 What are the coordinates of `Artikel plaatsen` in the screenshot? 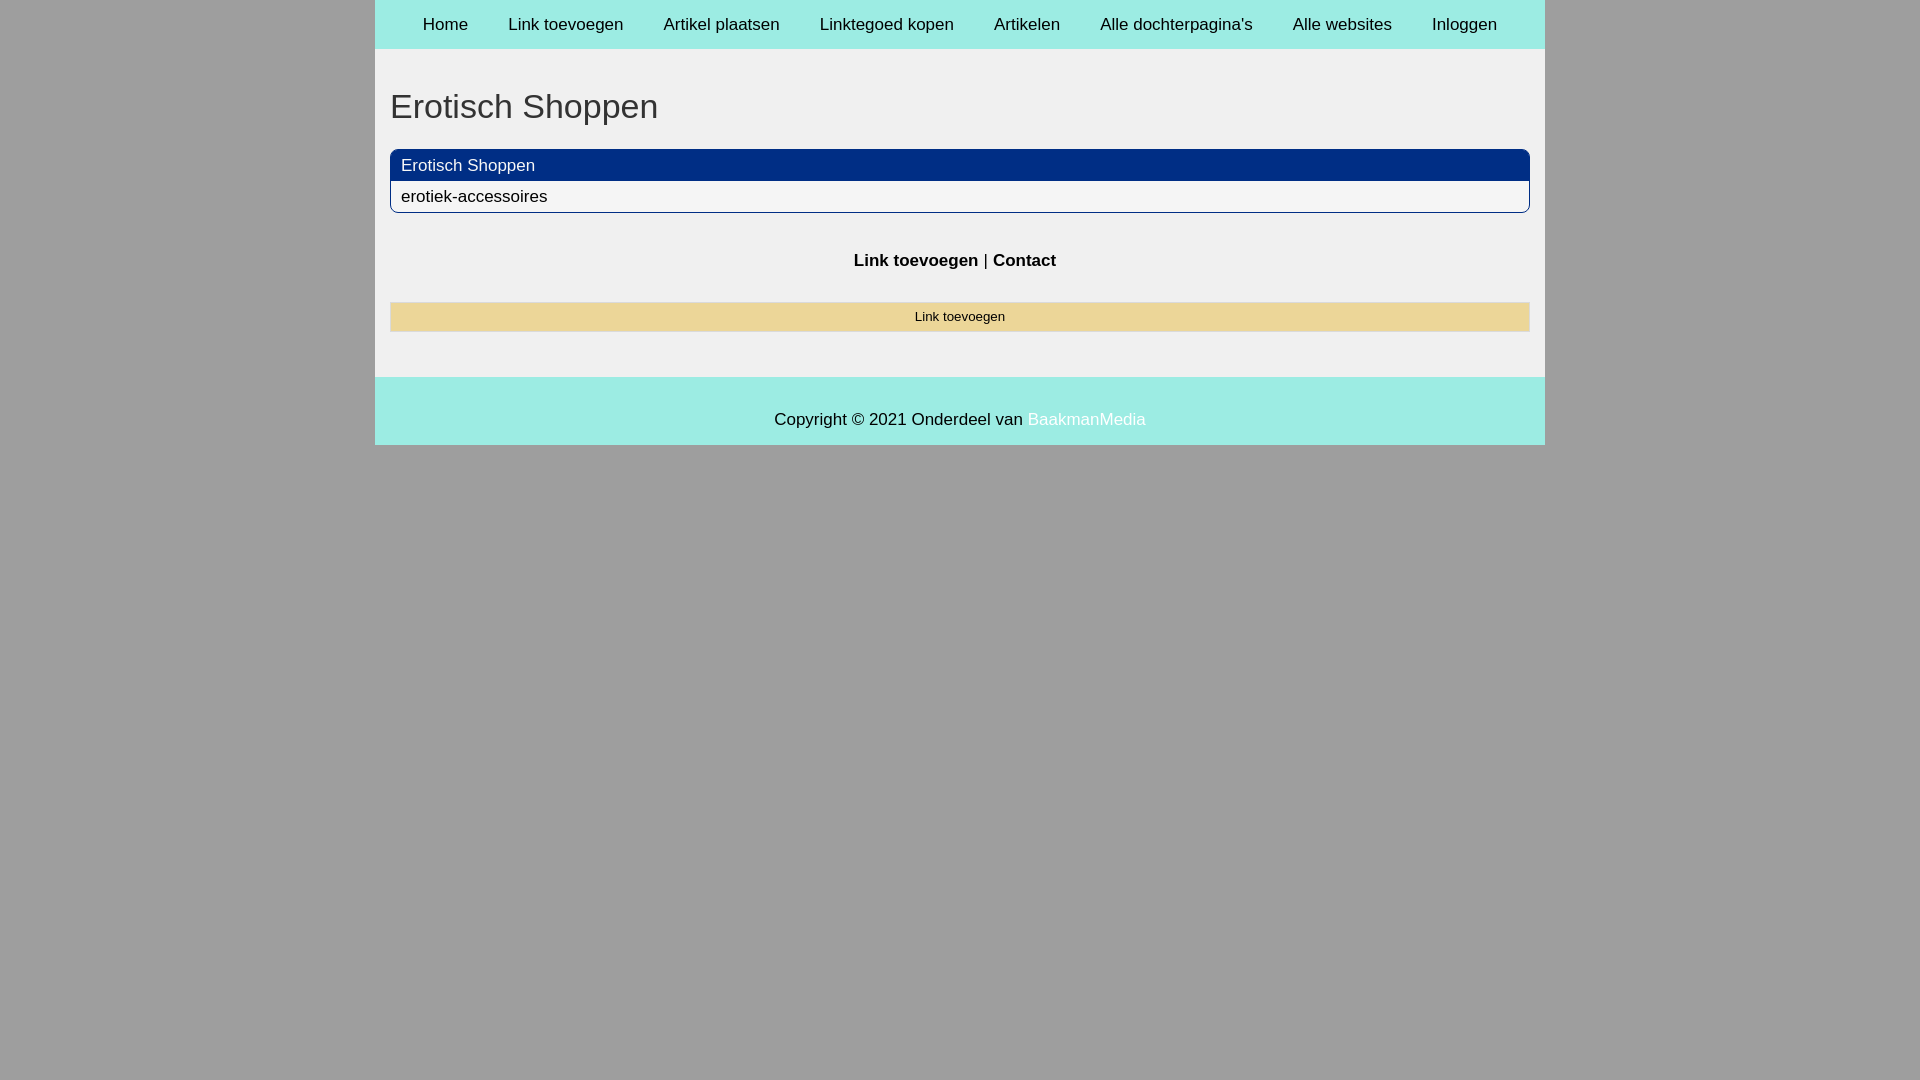 It's located at (722, 24).